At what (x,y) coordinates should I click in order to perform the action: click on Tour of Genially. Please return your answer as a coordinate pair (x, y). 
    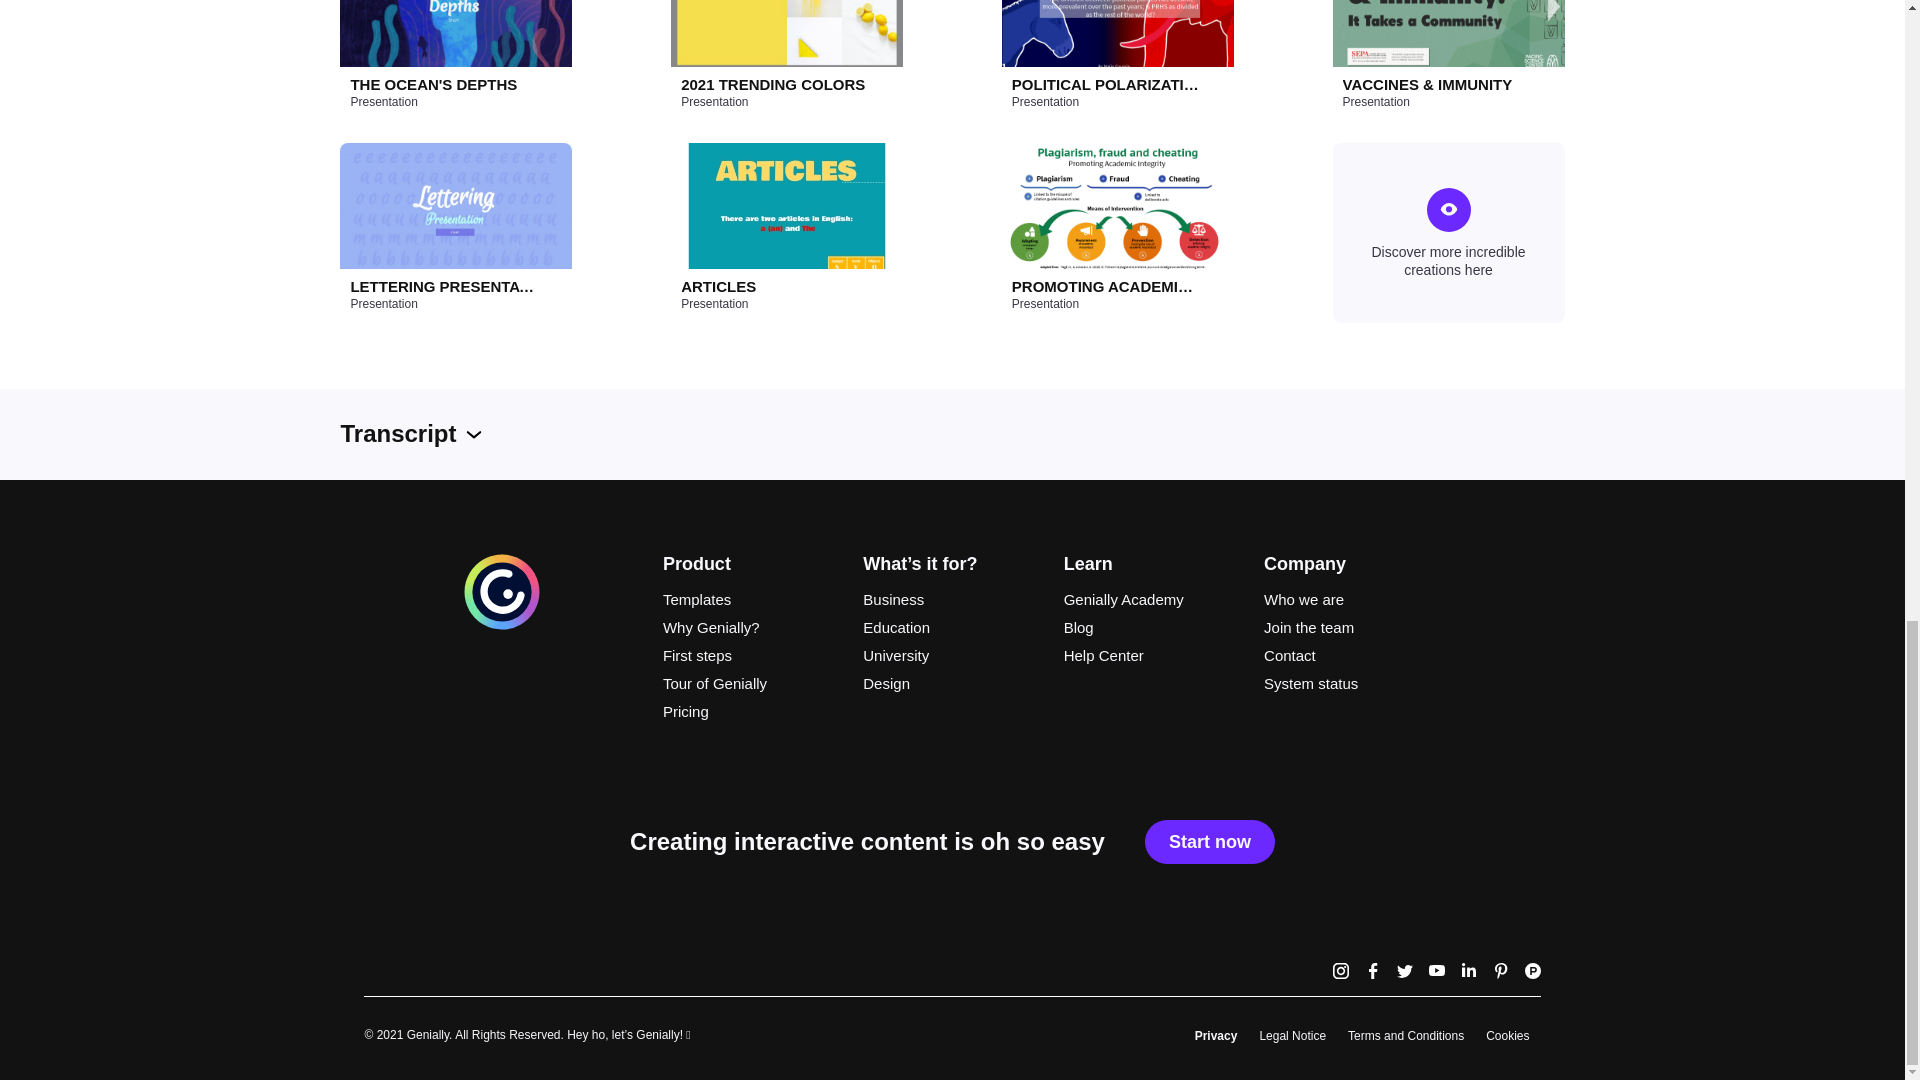
    Looking at the image, I should click on (751, 683).